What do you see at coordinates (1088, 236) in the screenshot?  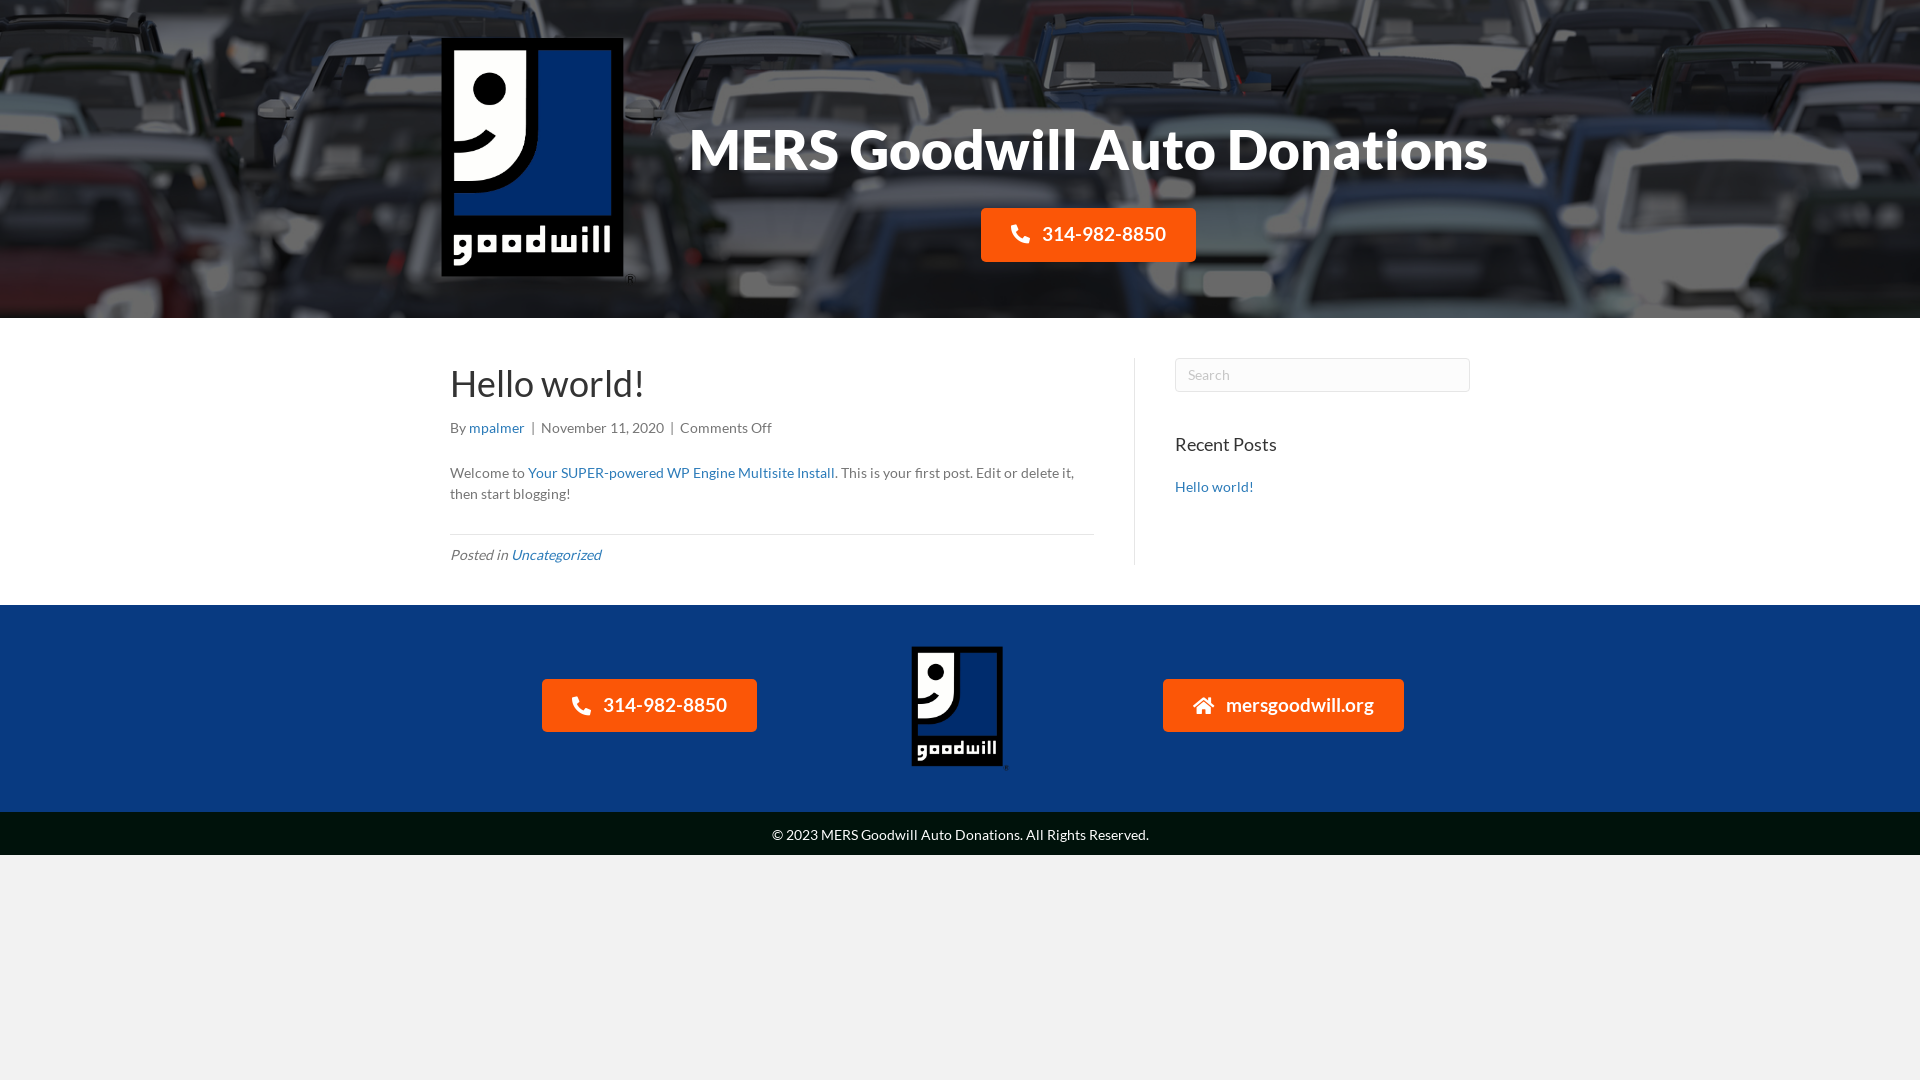 I see `314-982-8850` at bounding box center [1088, 236].